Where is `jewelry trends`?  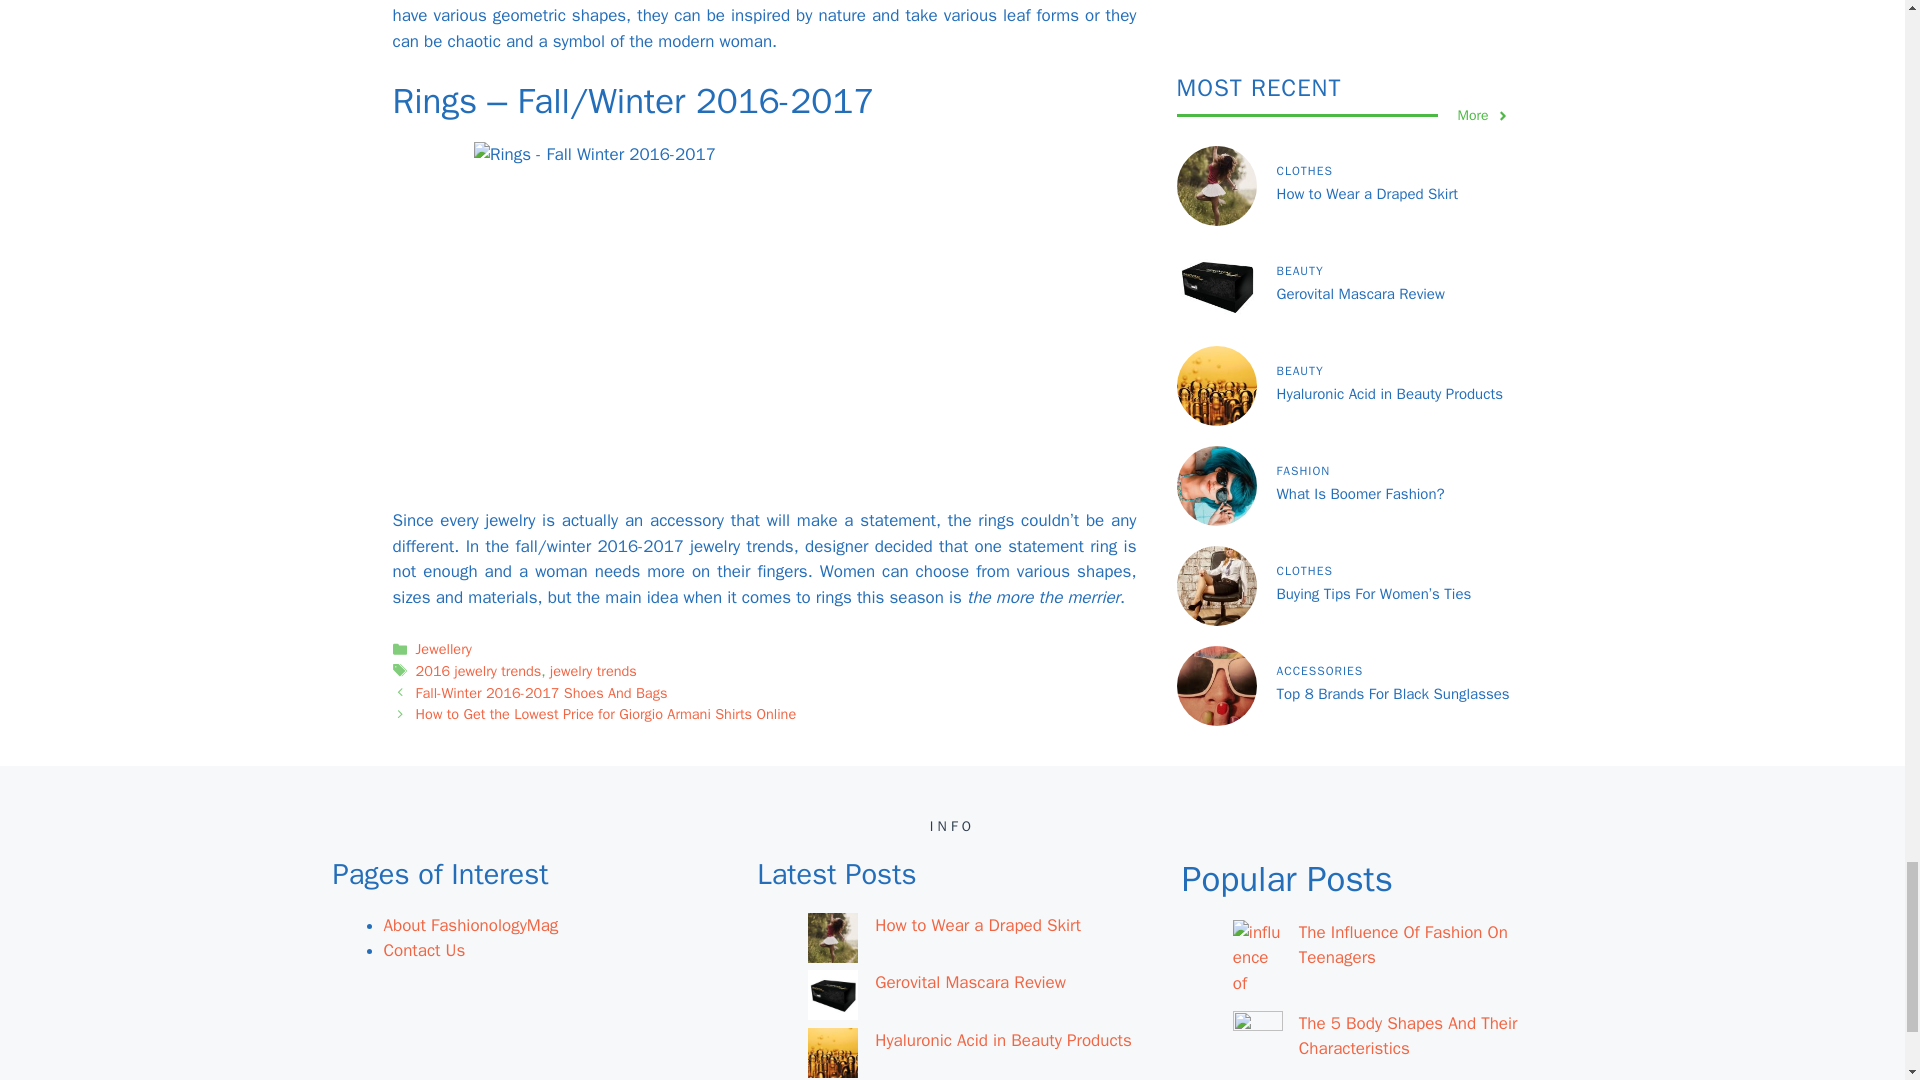
jewelry trends is located at coordinates (593, 671).